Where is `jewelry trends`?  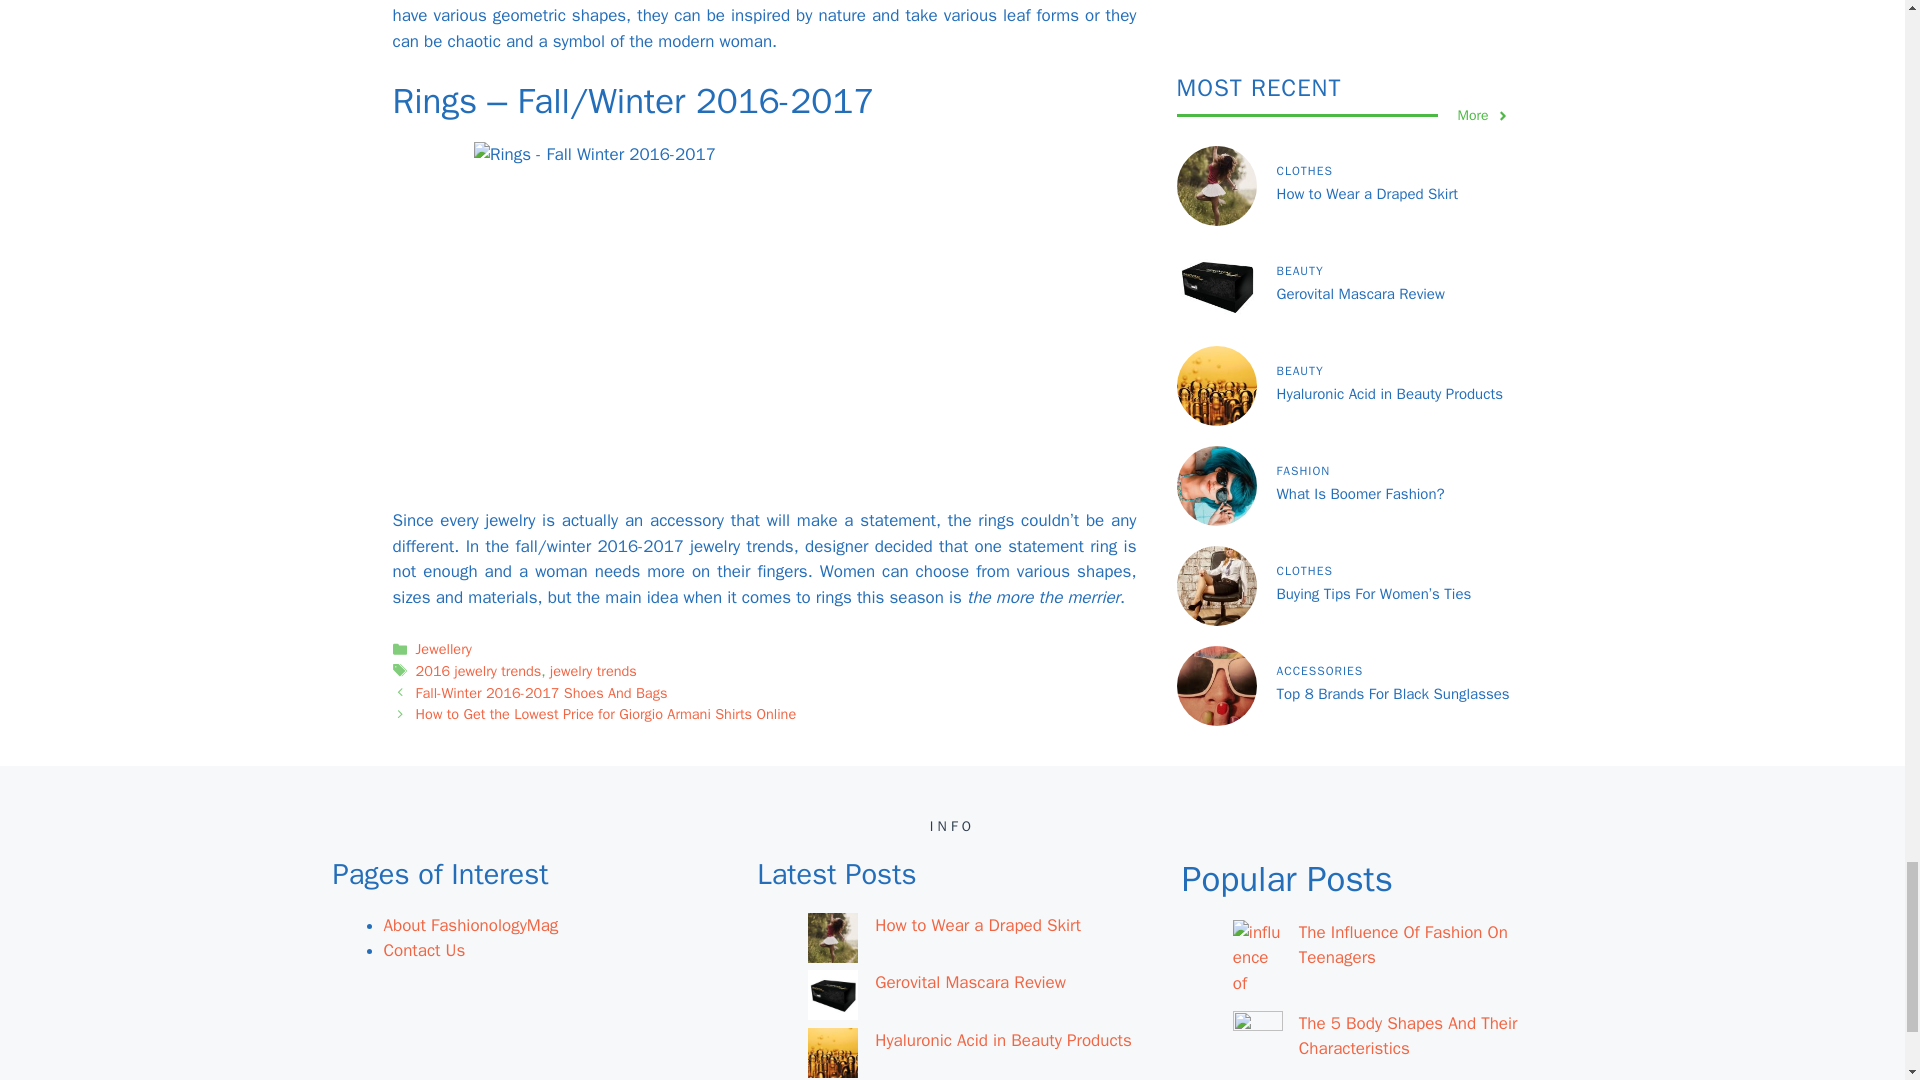
jewelry trends is located at coordinates (593, 671).